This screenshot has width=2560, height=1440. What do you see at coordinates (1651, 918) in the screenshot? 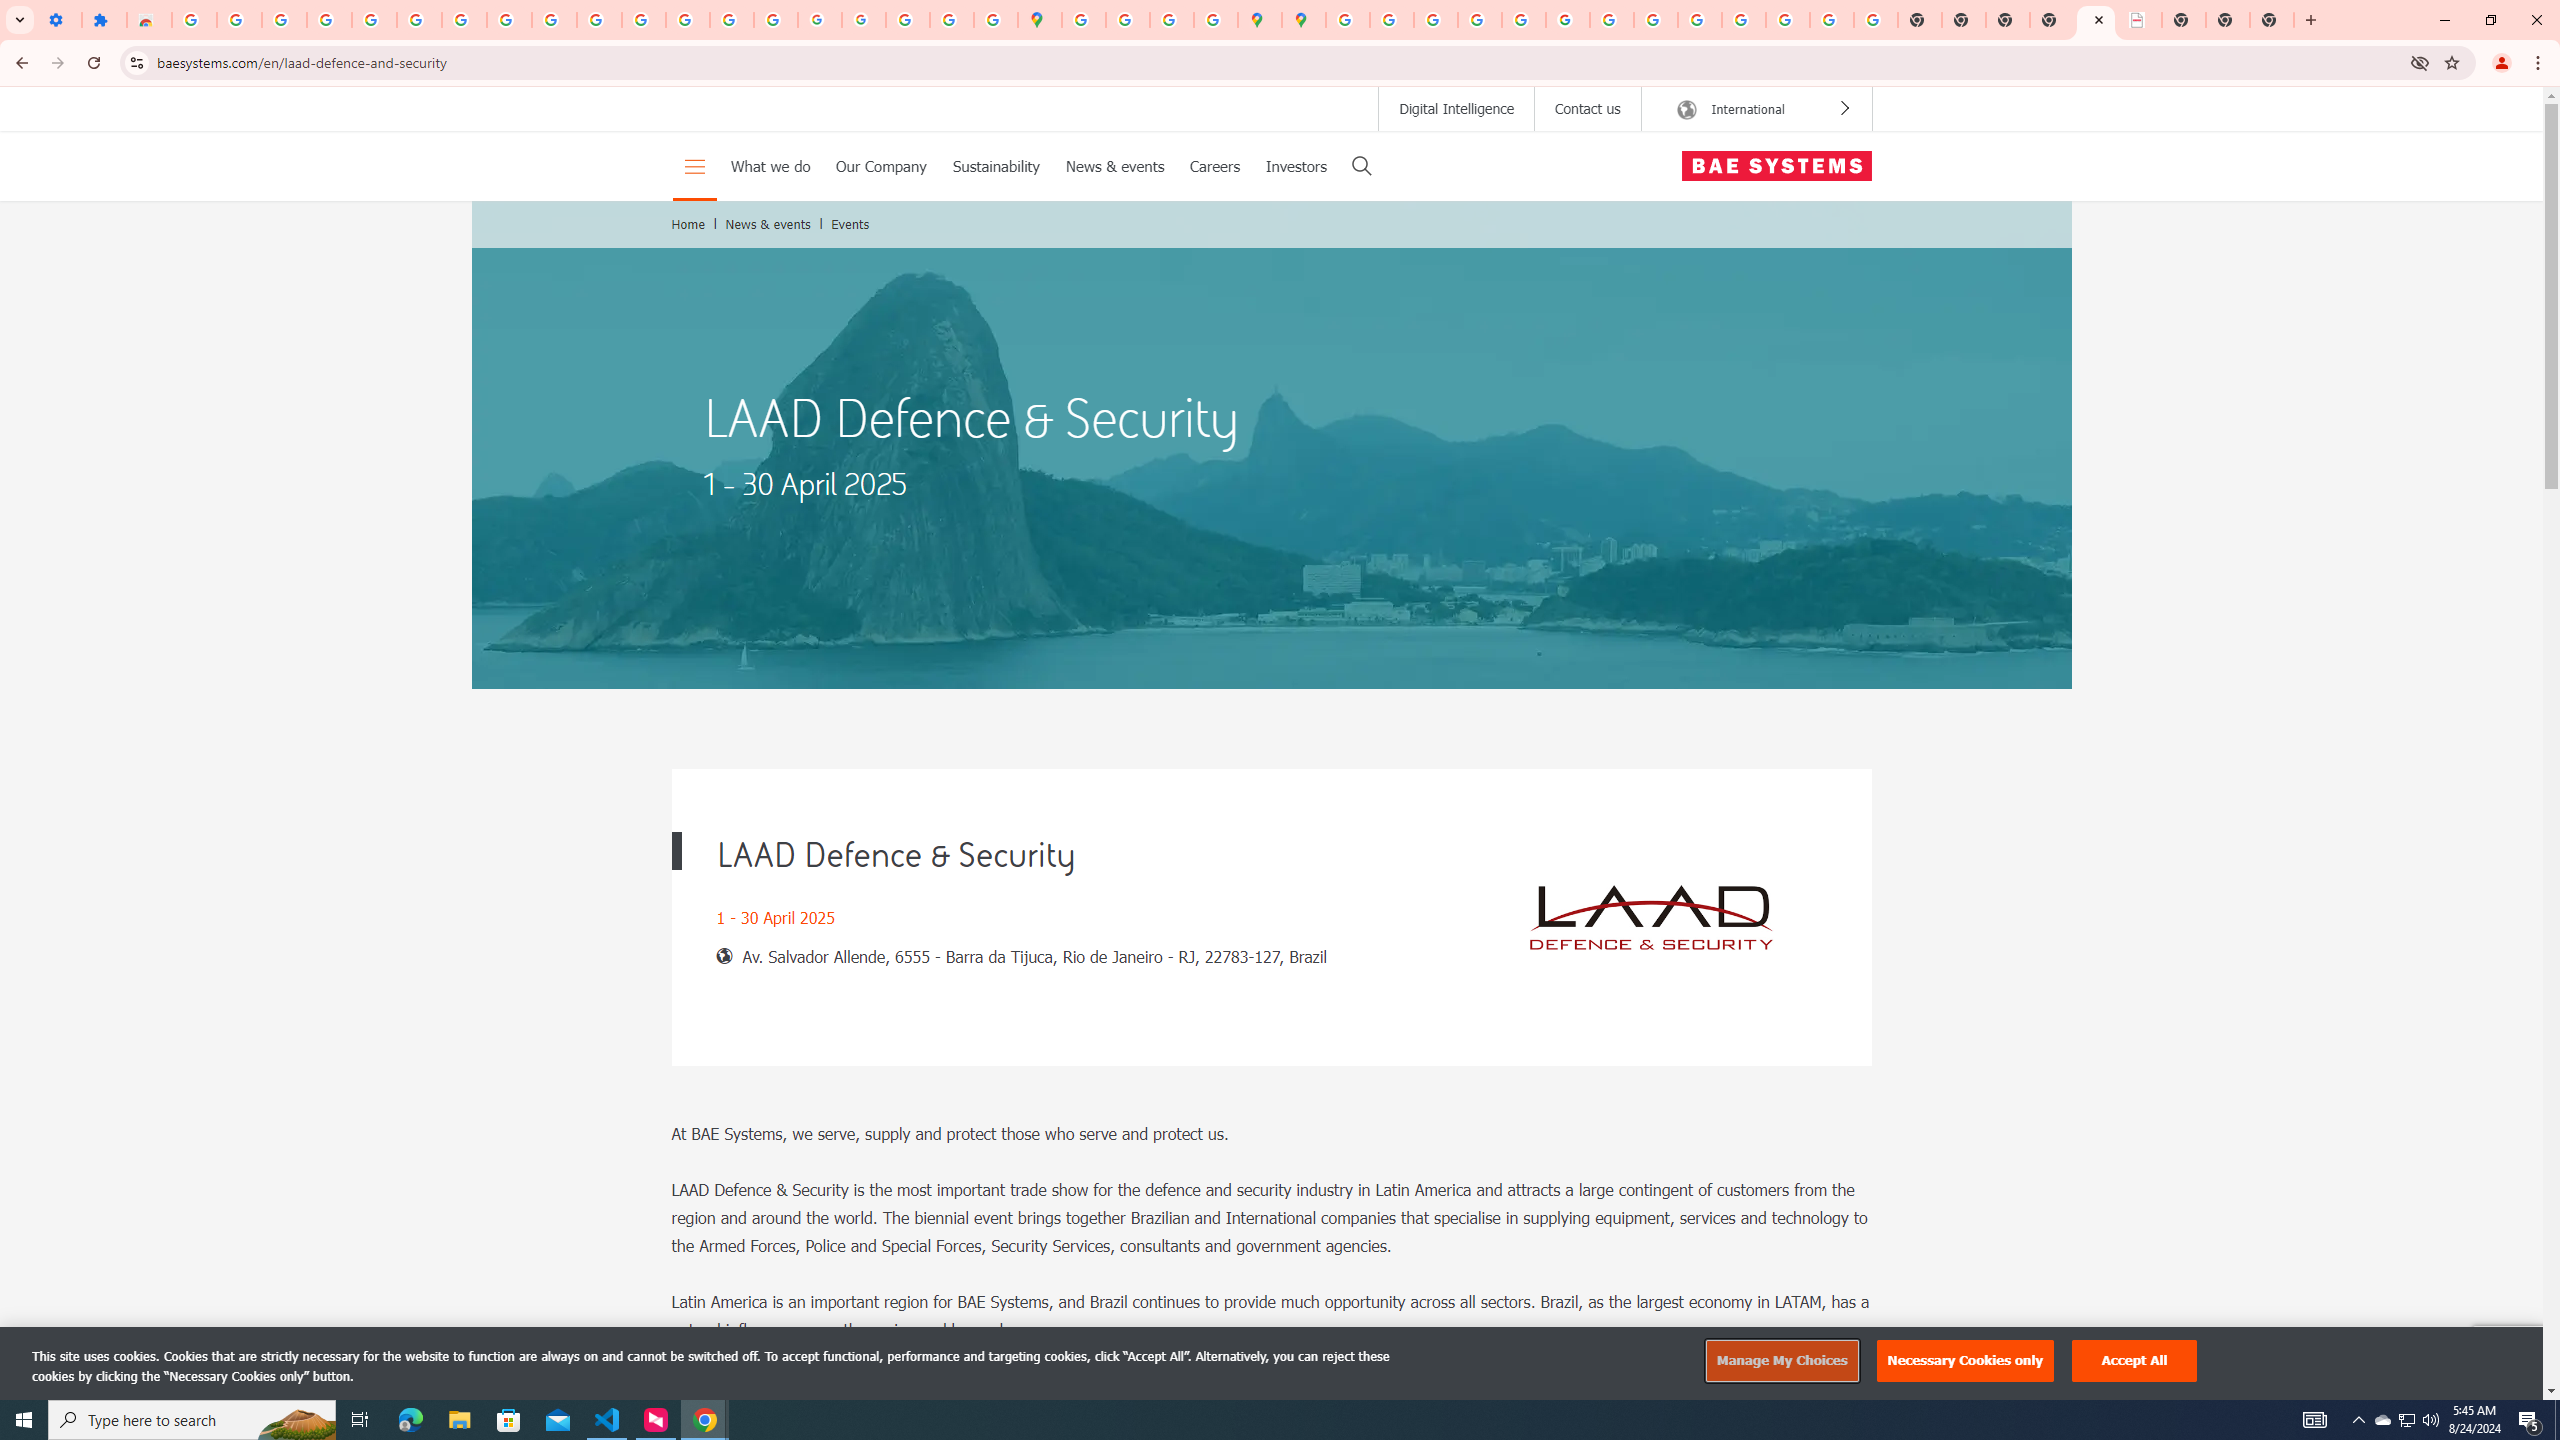
I see `To get missing image descriptions, open the context menu.` at bounding box center [1651, 918].